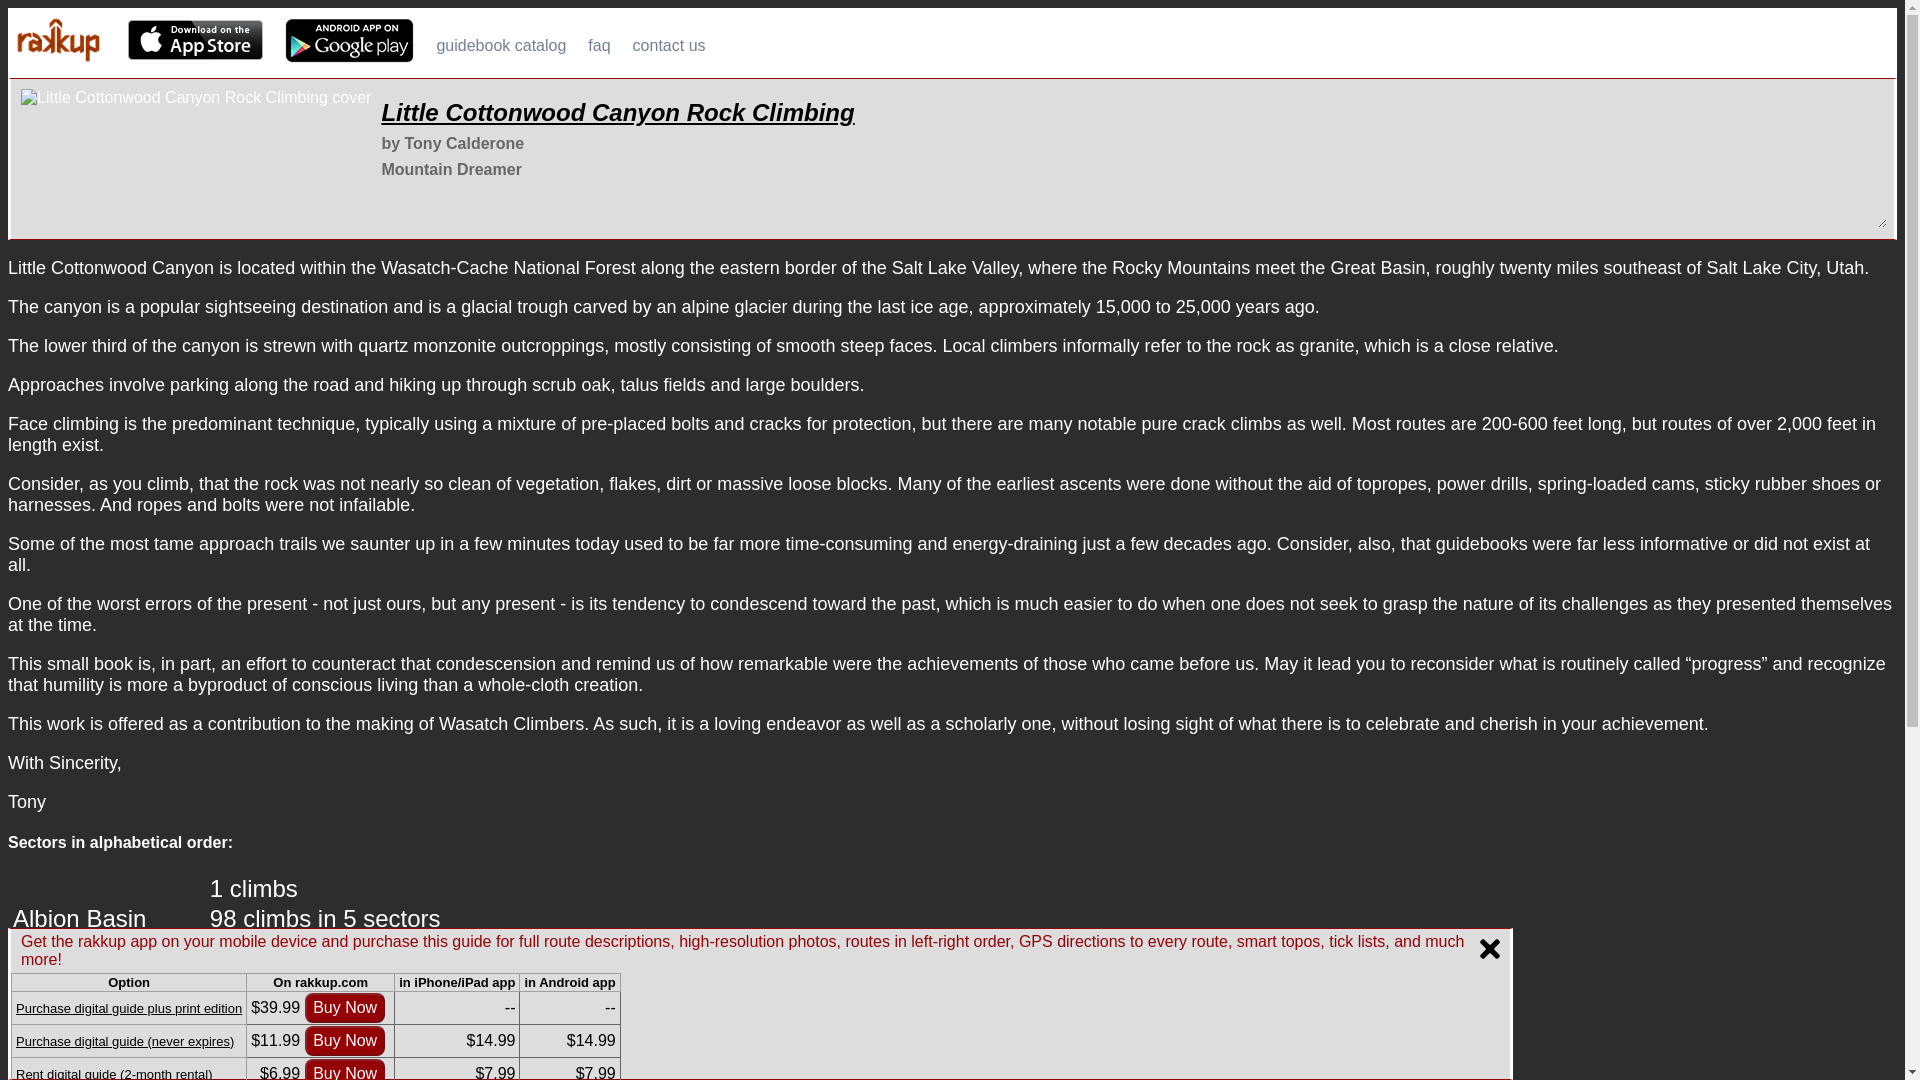 The width and height of the screenshot is (1920, 1080). I want to click on Gate A, so click(50, 1008).